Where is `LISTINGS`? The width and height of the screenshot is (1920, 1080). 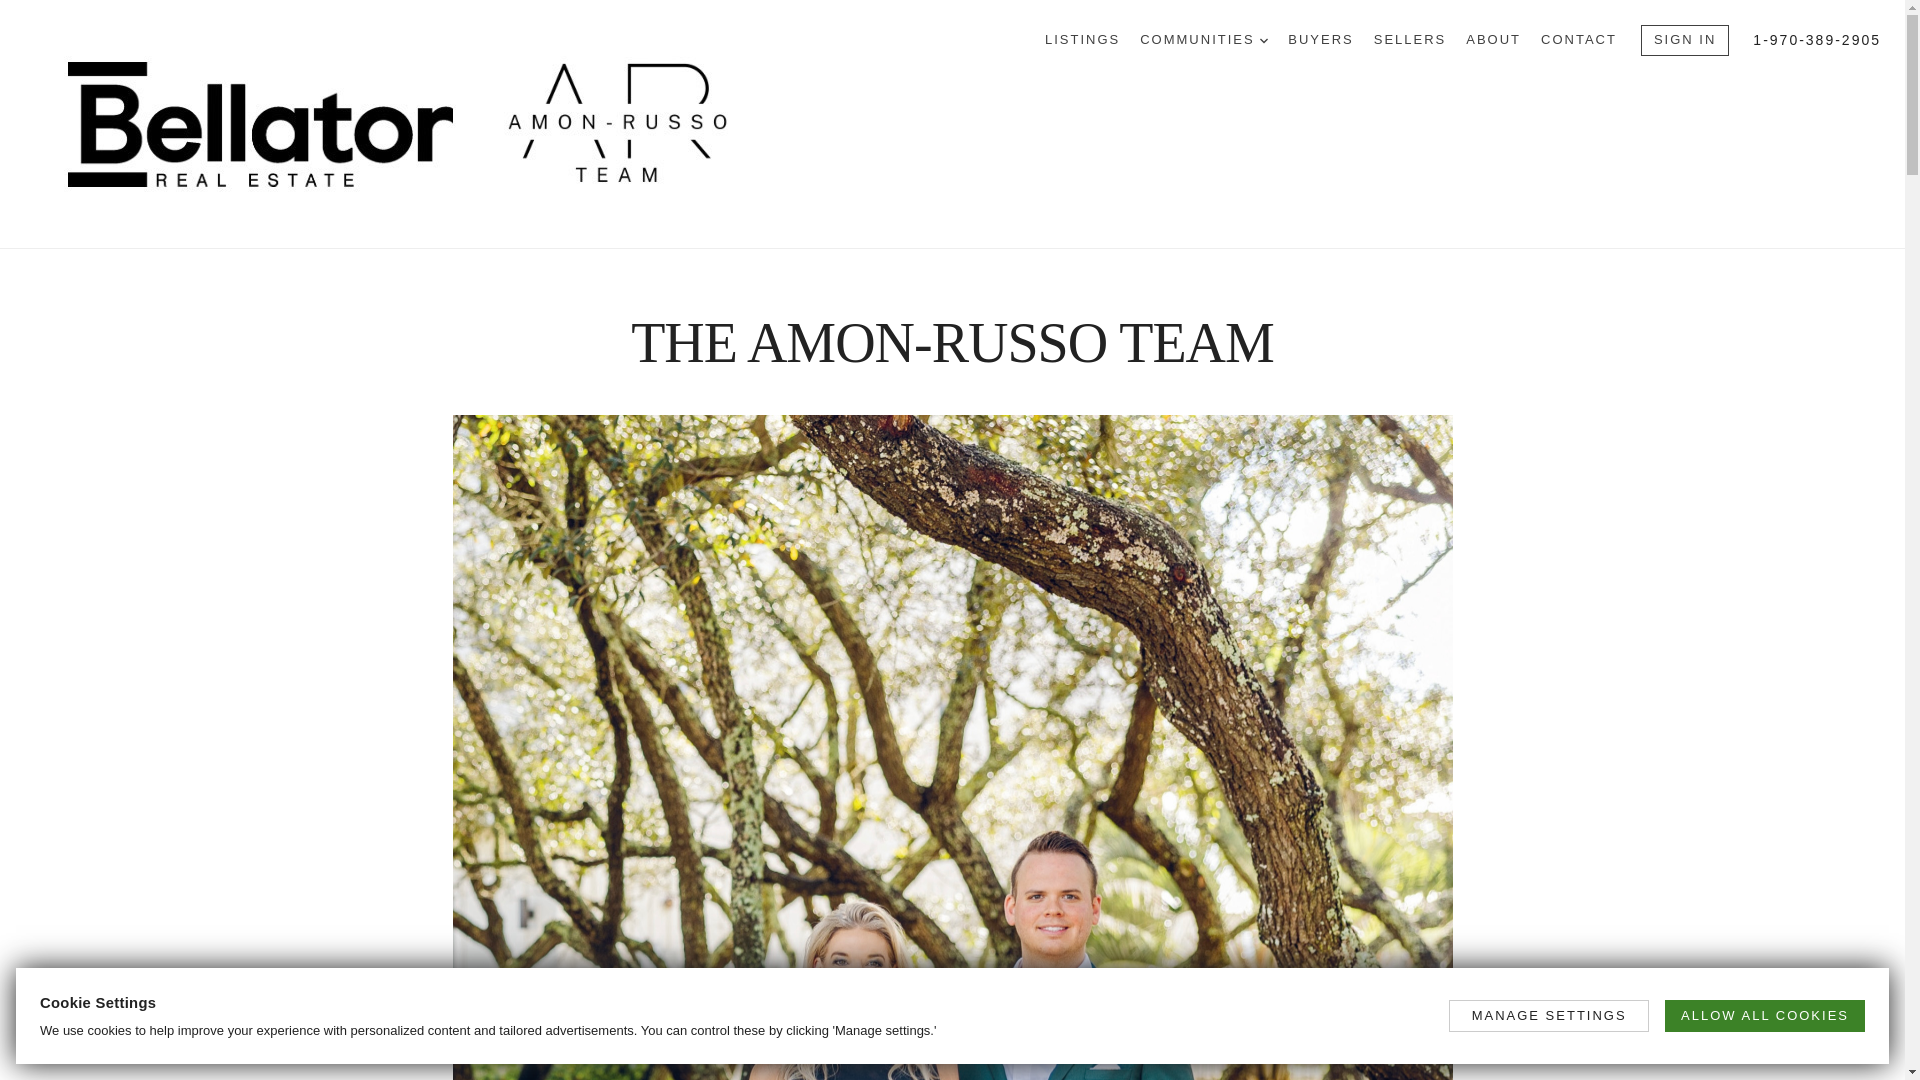
LISTINGS is located at coordinates (1082, 40).